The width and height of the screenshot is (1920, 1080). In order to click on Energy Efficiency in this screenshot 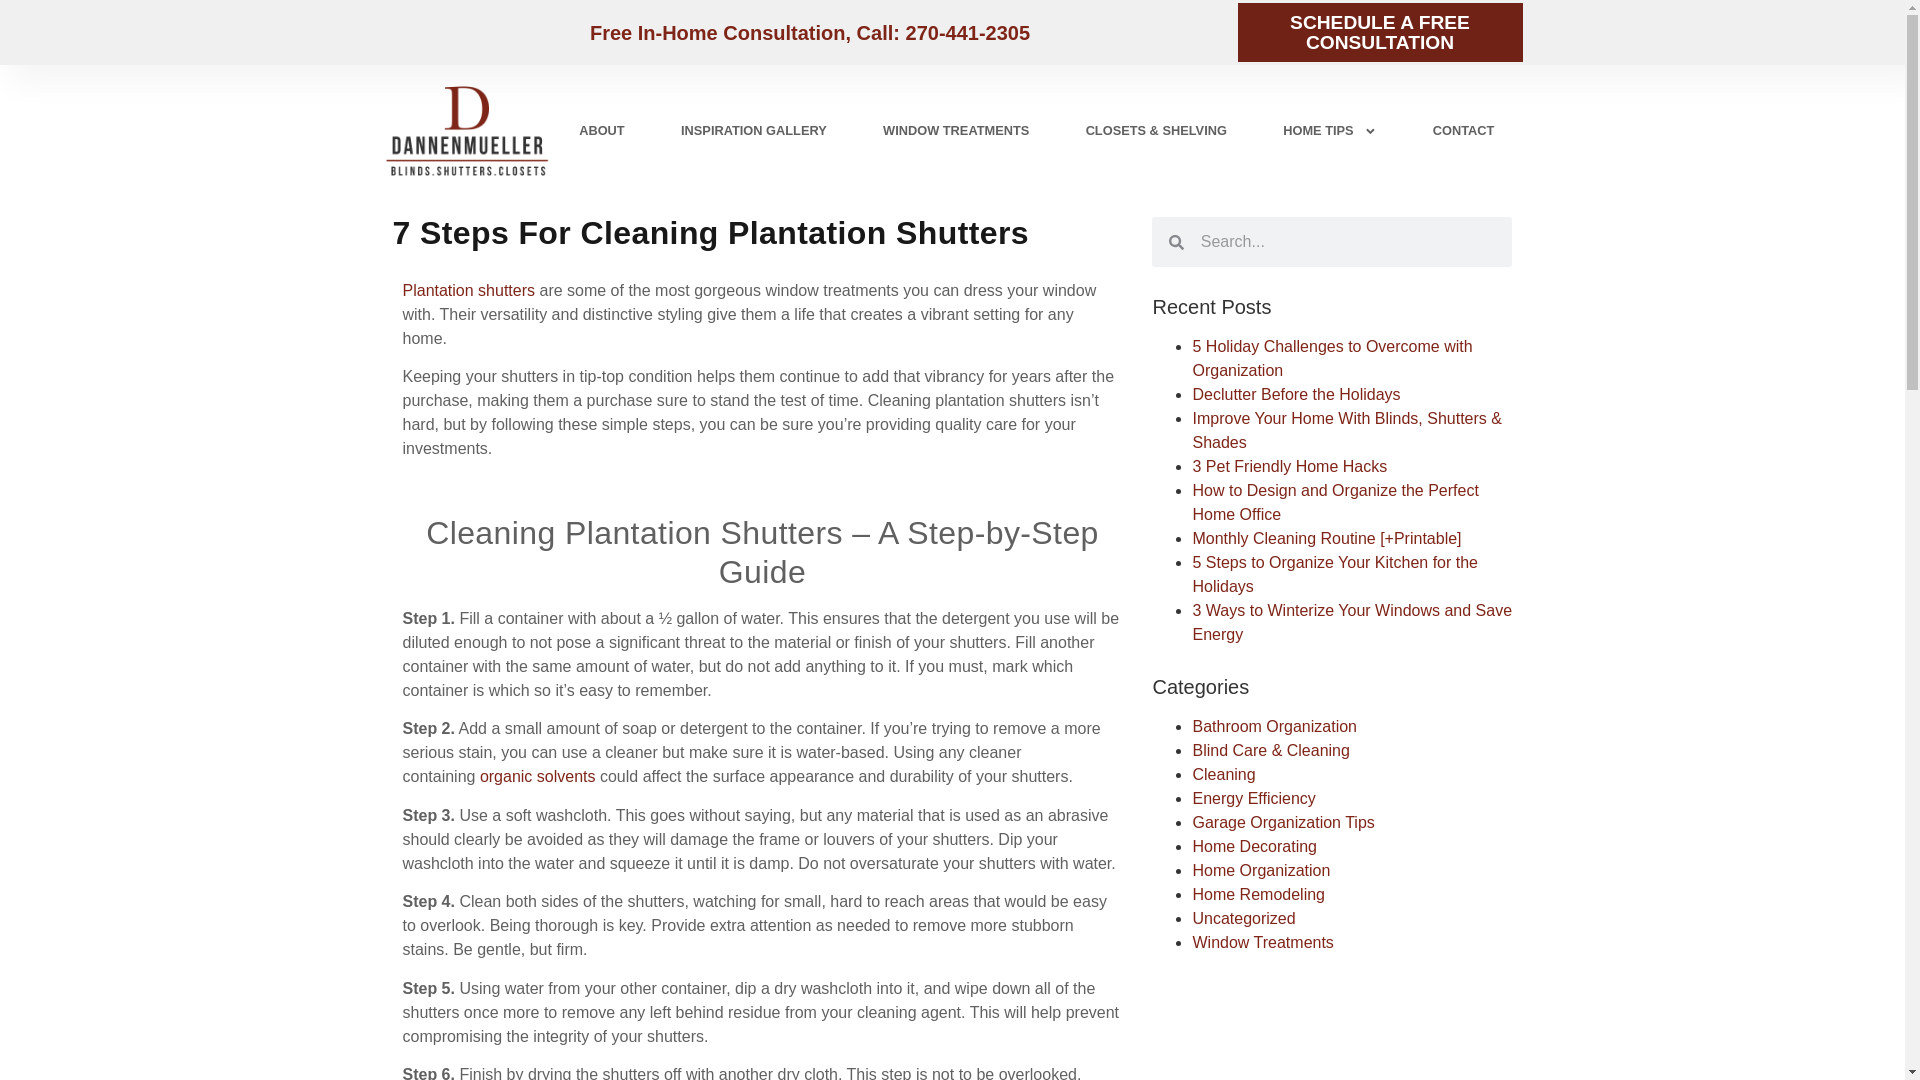, I will do `click(1254, 798)`.